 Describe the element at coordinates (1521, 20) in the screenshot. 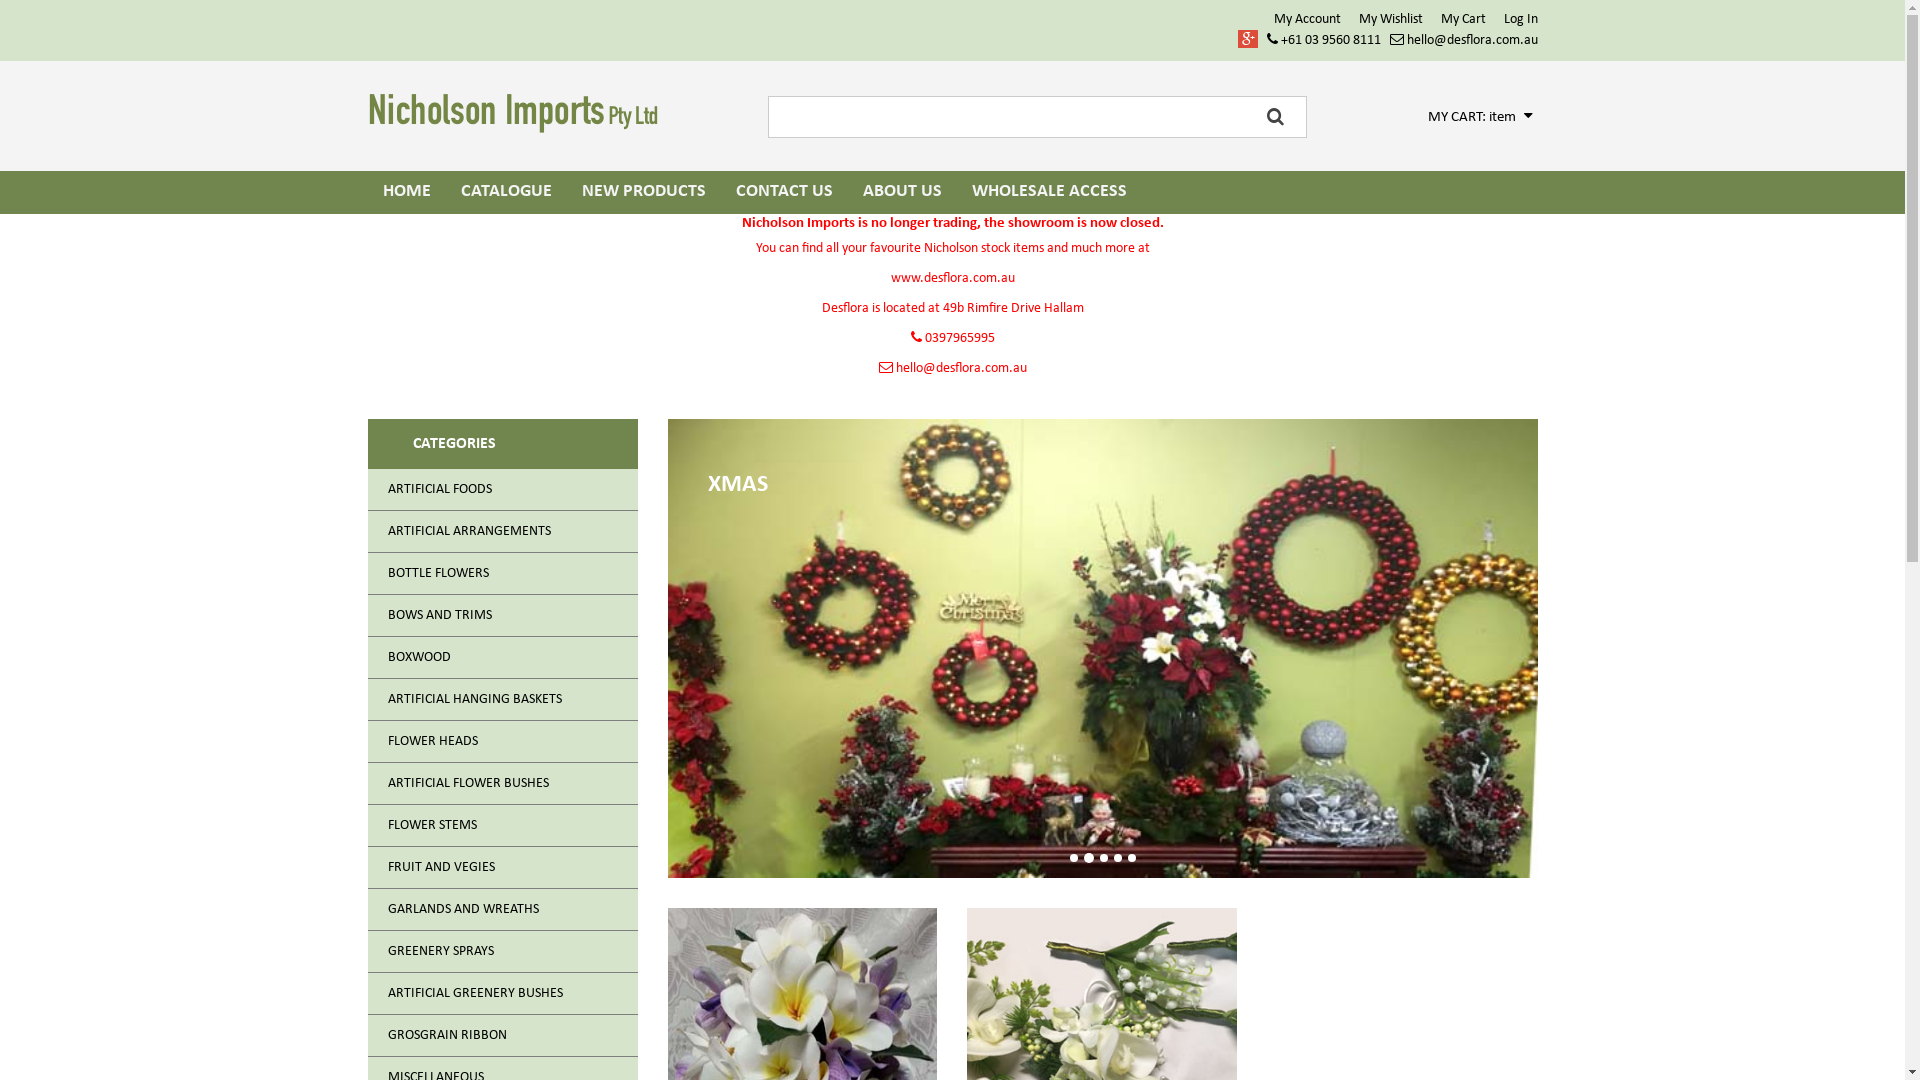

I see `Log In` at that location.